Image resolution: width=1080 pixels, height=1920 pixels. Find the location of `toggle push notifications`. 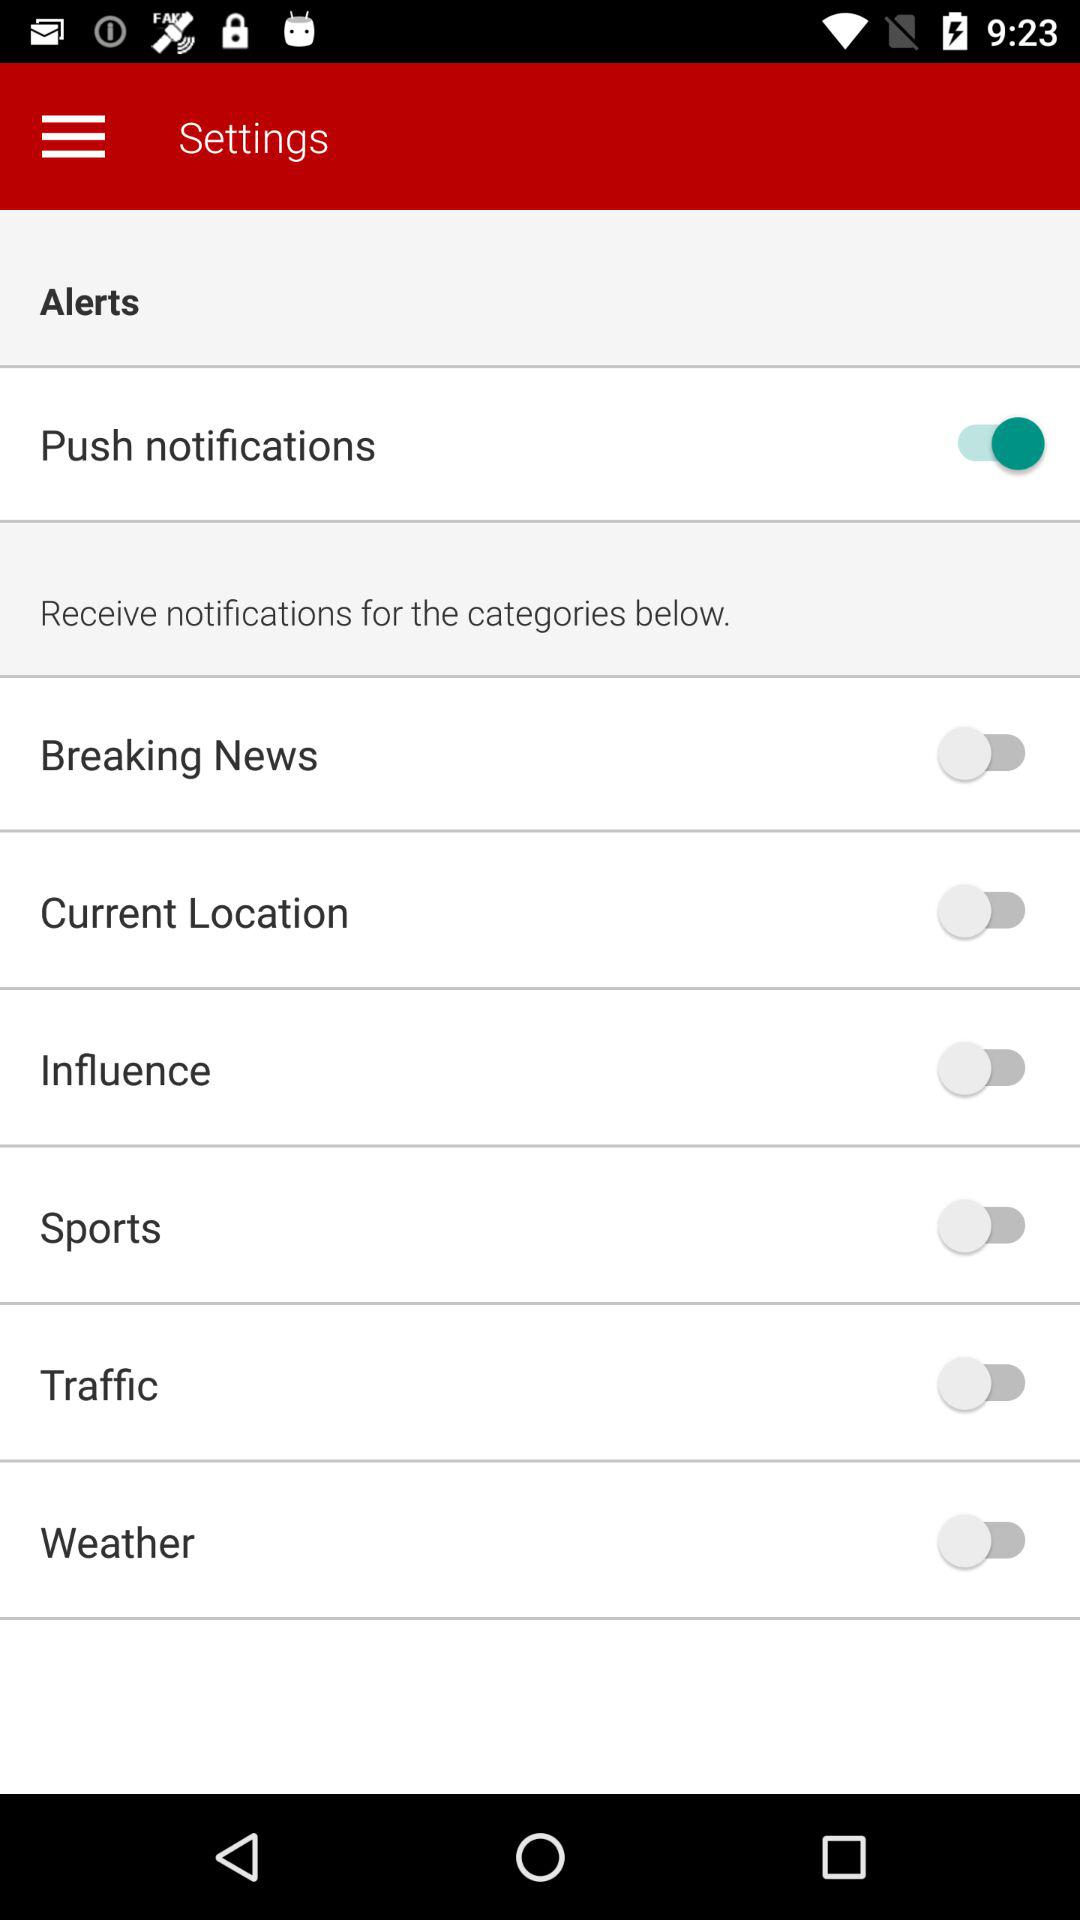

toggle push notifications is located at coordinates (991, 444).